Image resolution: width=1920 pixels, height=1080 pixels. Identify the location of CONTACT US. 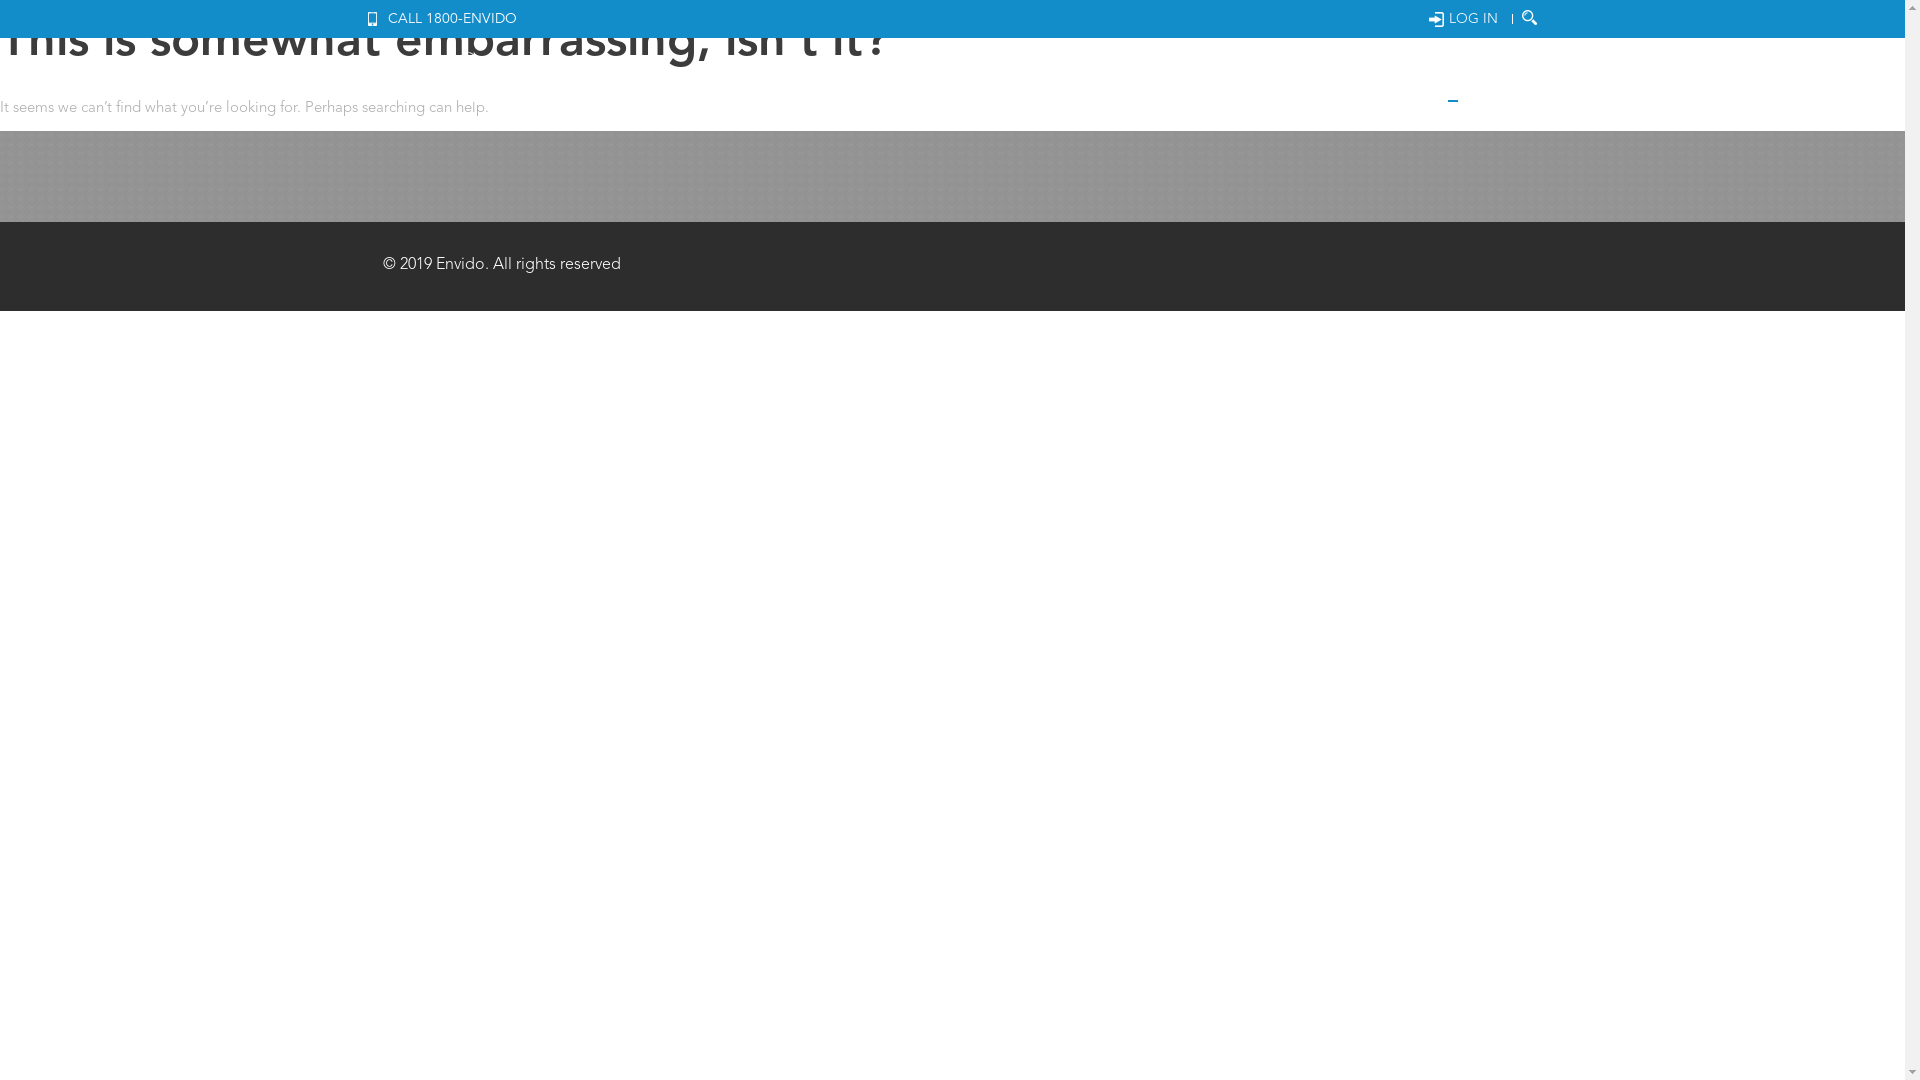
(1493, 84).